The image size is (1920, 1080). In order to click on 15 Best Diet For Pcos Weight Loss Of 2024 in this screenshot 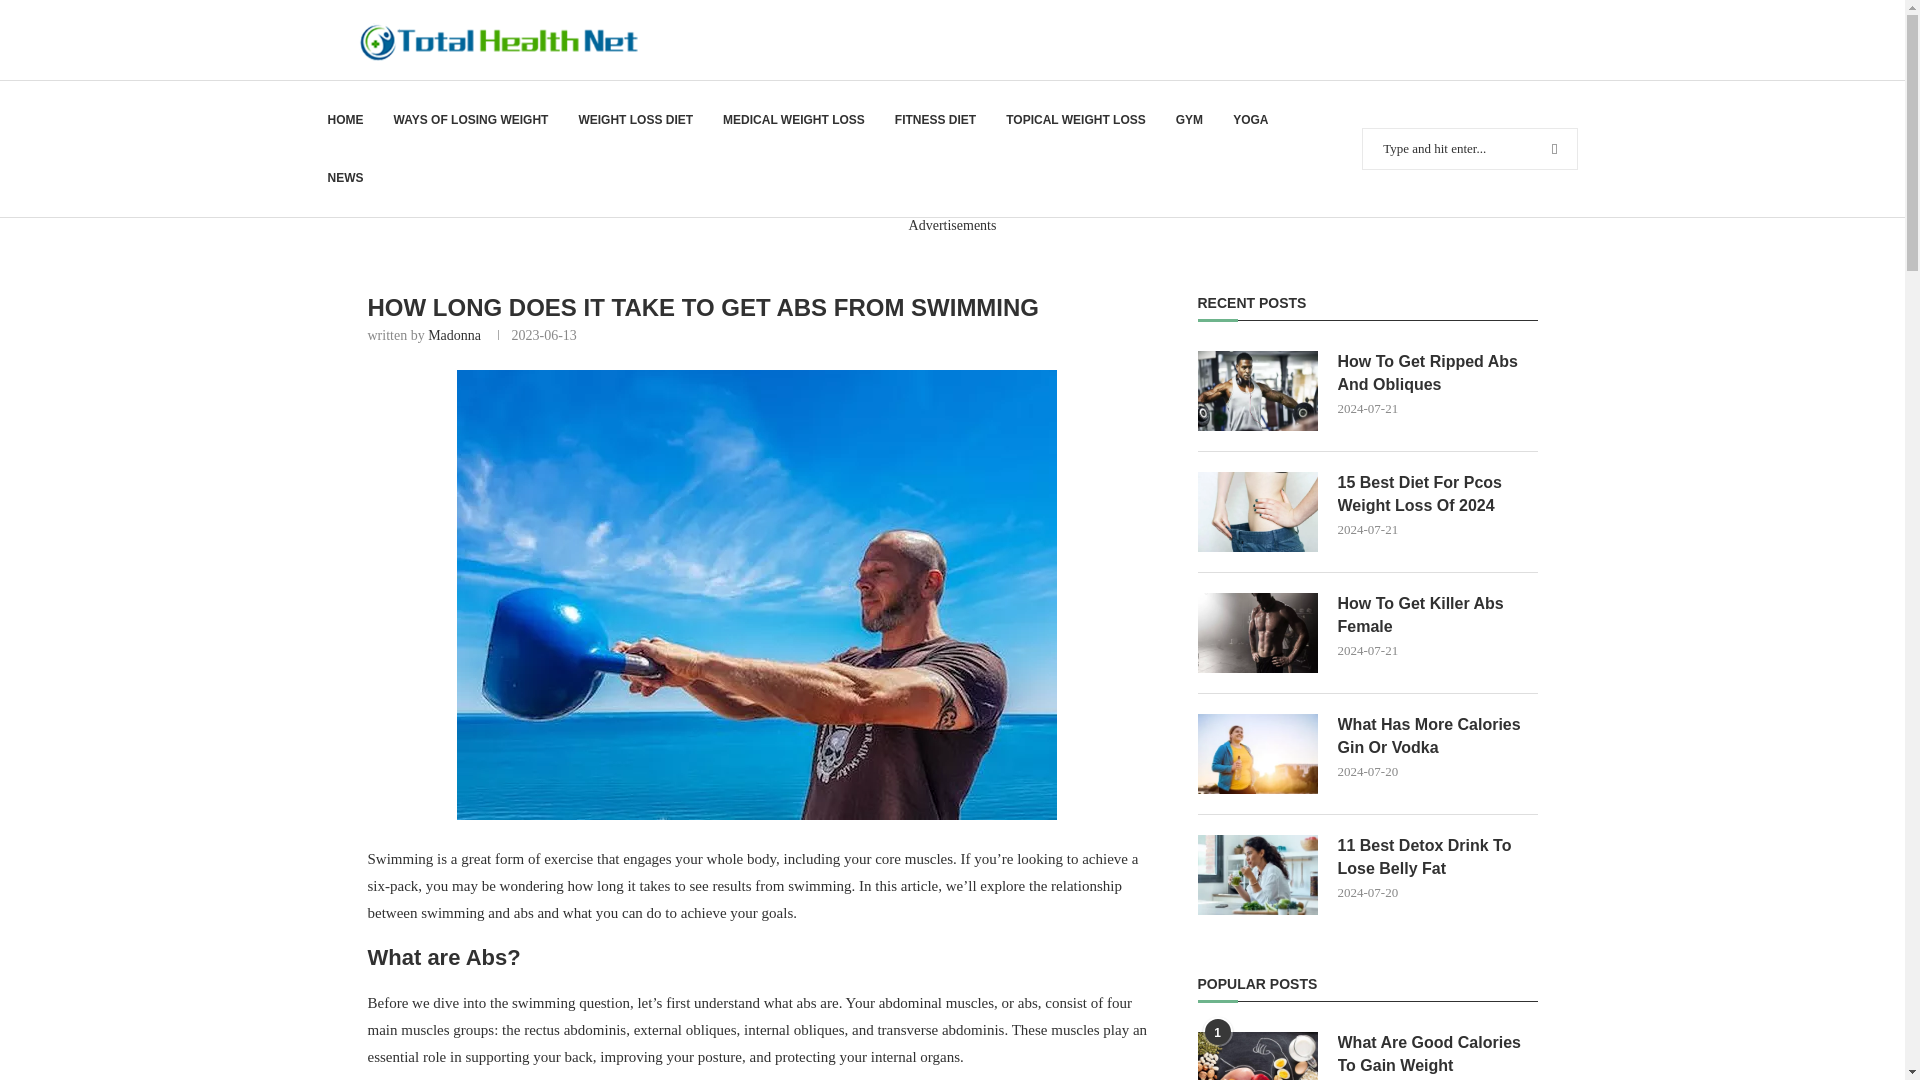, I will do `click(1258, 511)`.